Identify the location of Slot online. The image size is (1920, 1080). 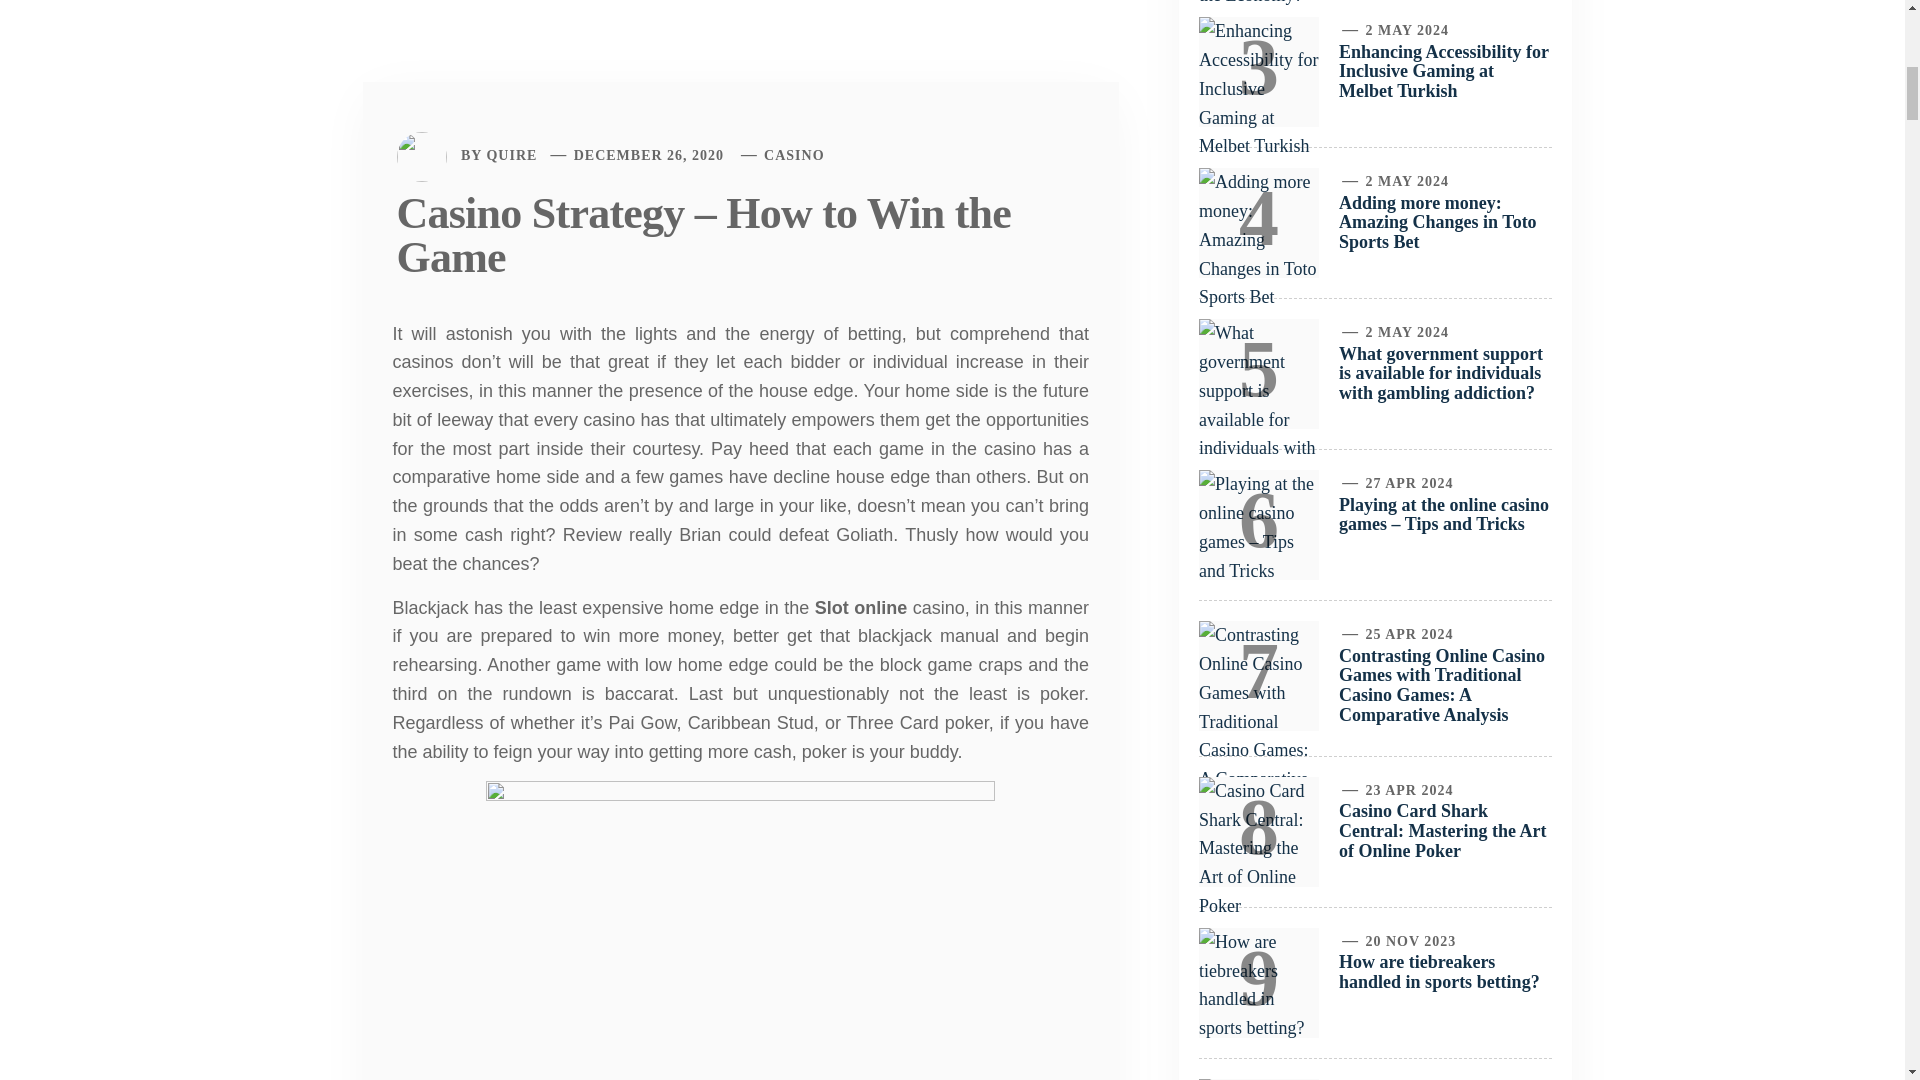
(860, 608).